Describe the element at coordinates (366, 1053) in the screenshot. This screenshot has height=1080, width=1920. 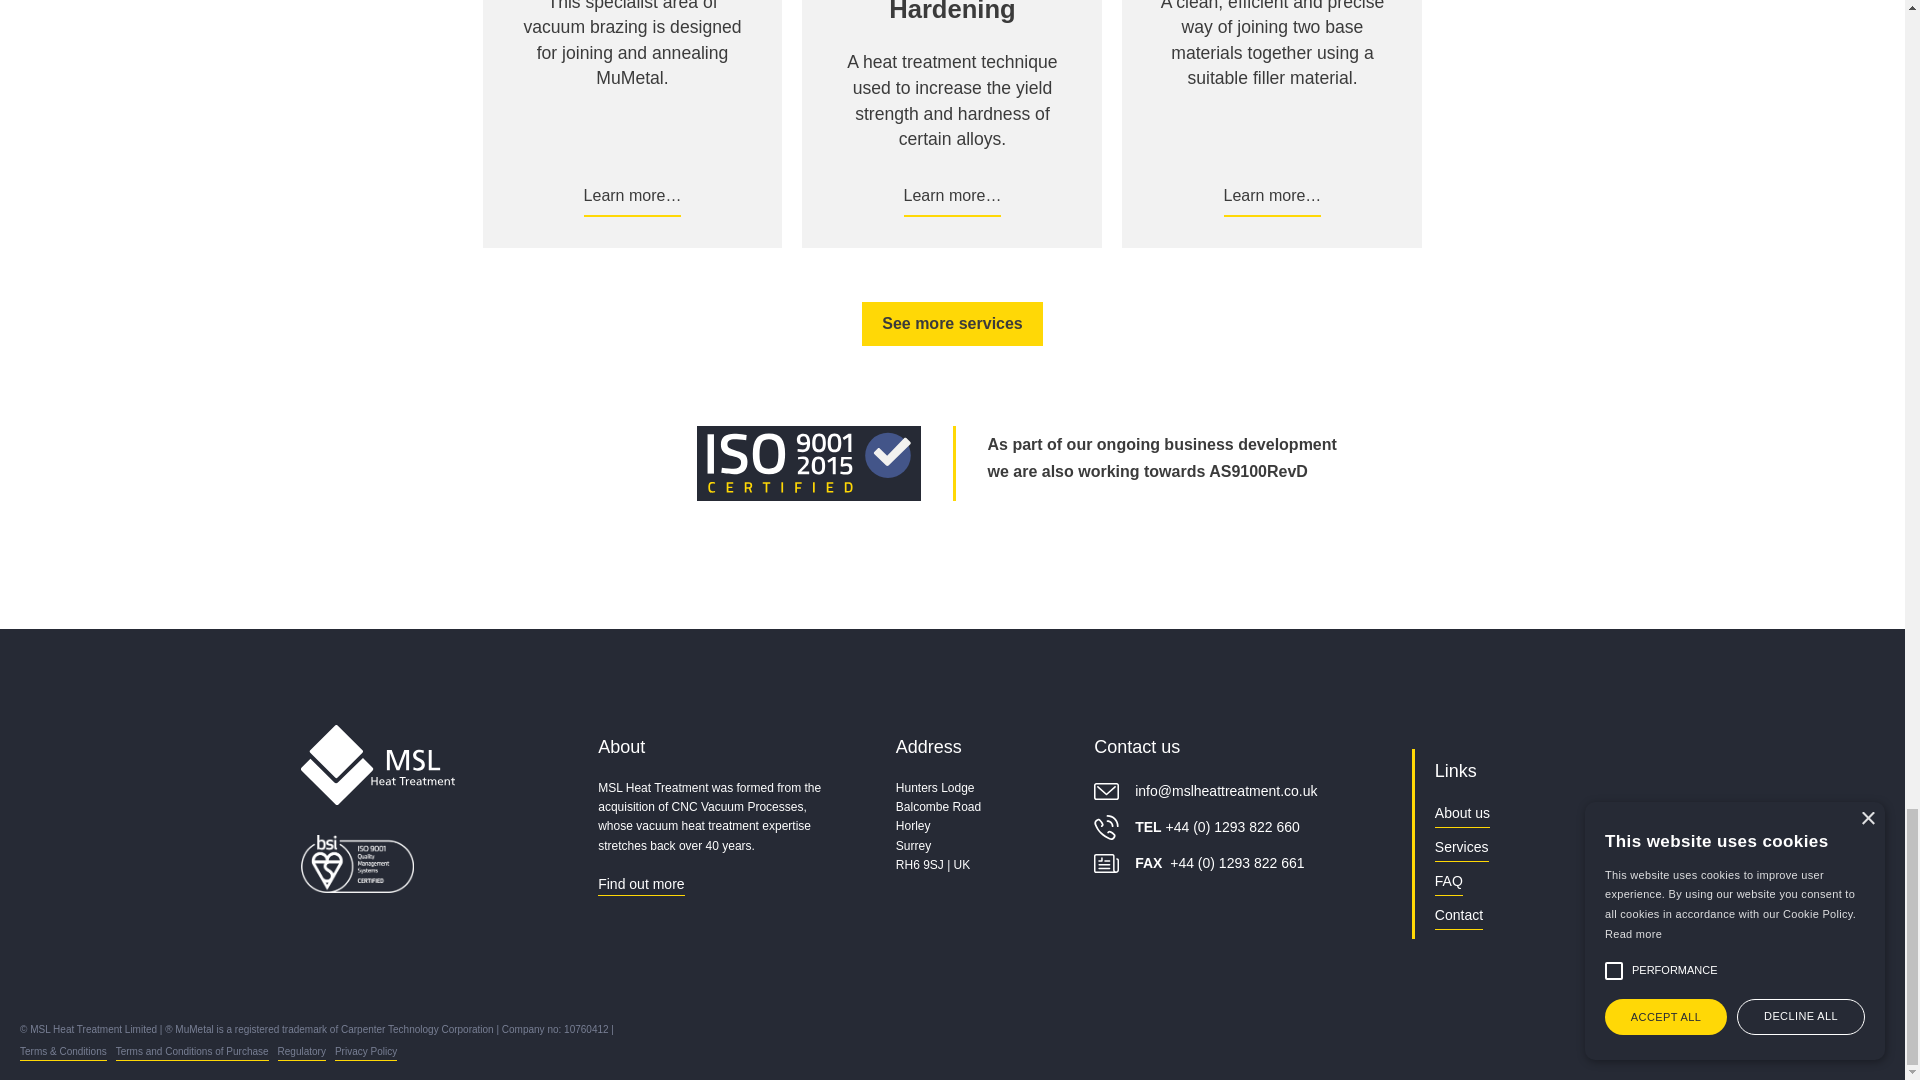
I see `Privacy Policy` at that location.